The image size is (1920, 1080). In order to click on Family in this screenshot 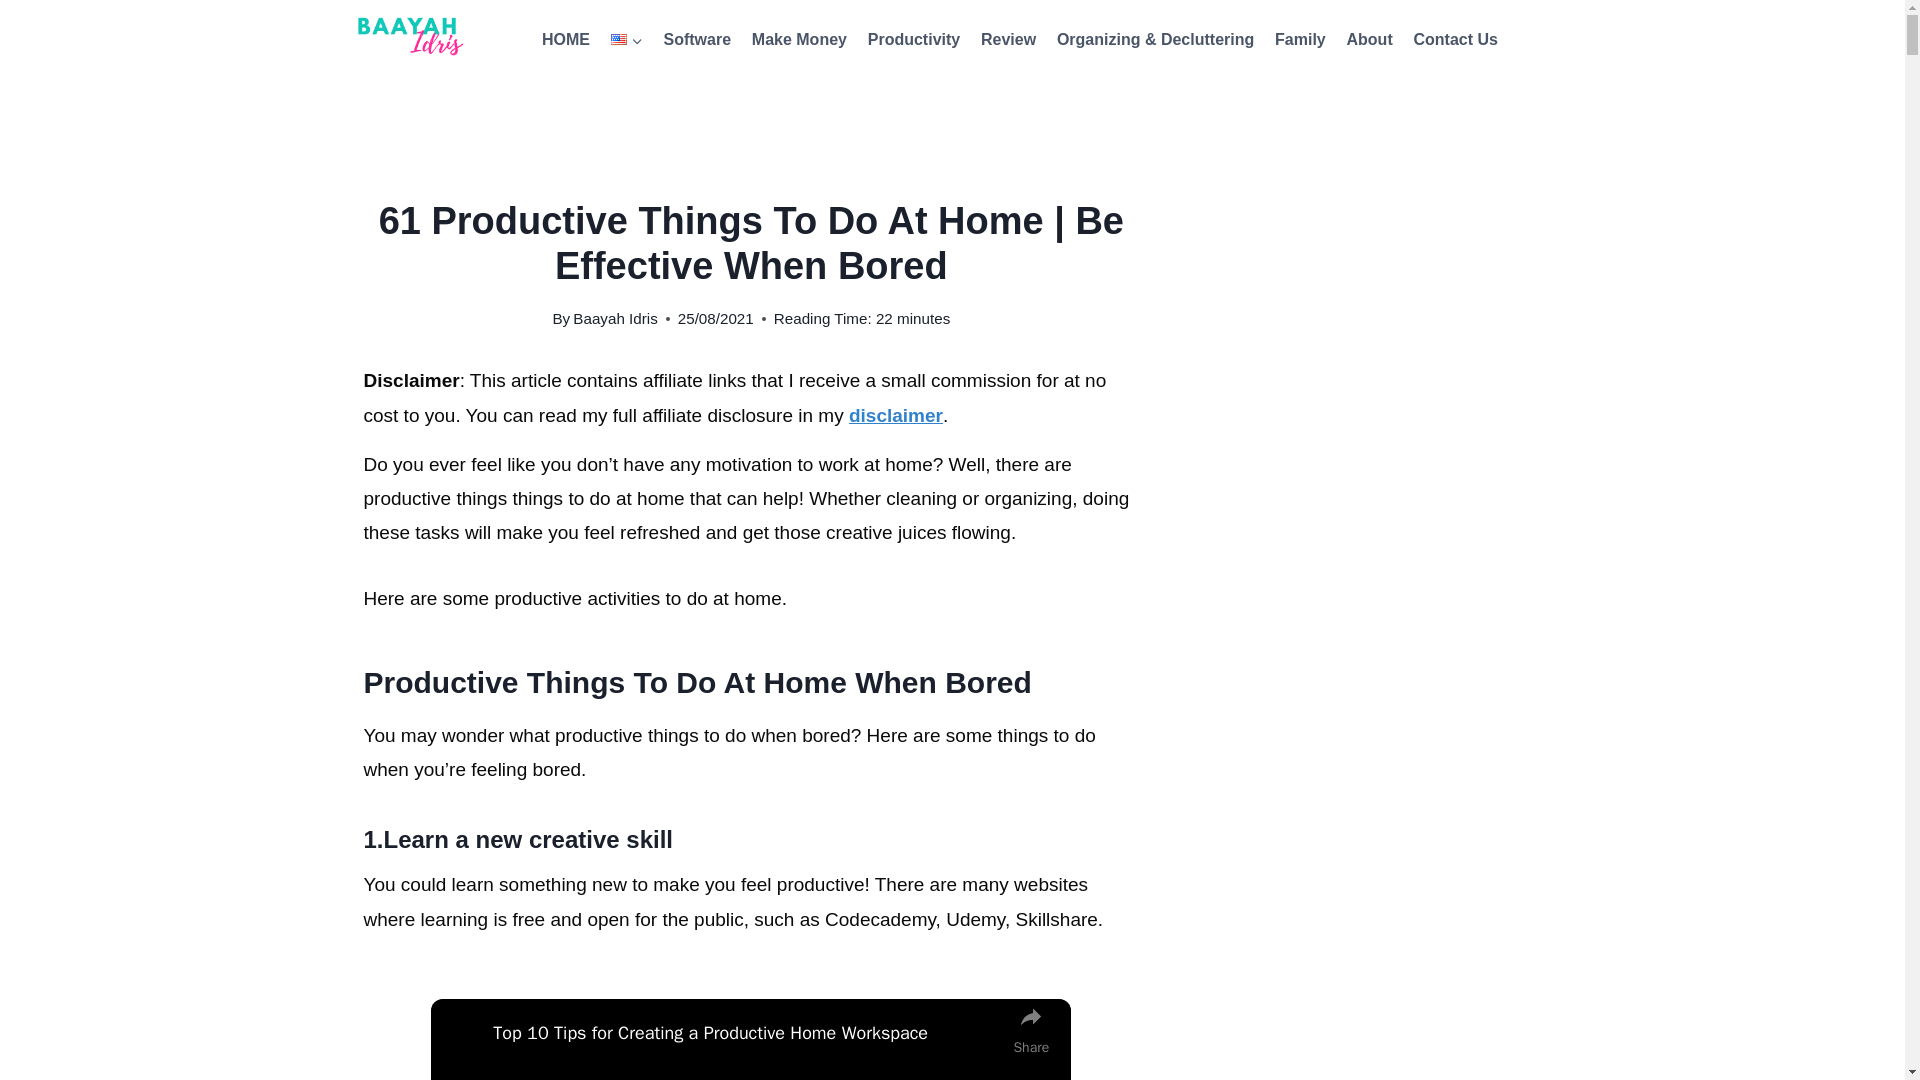, I will do `click(1300, 39)`.